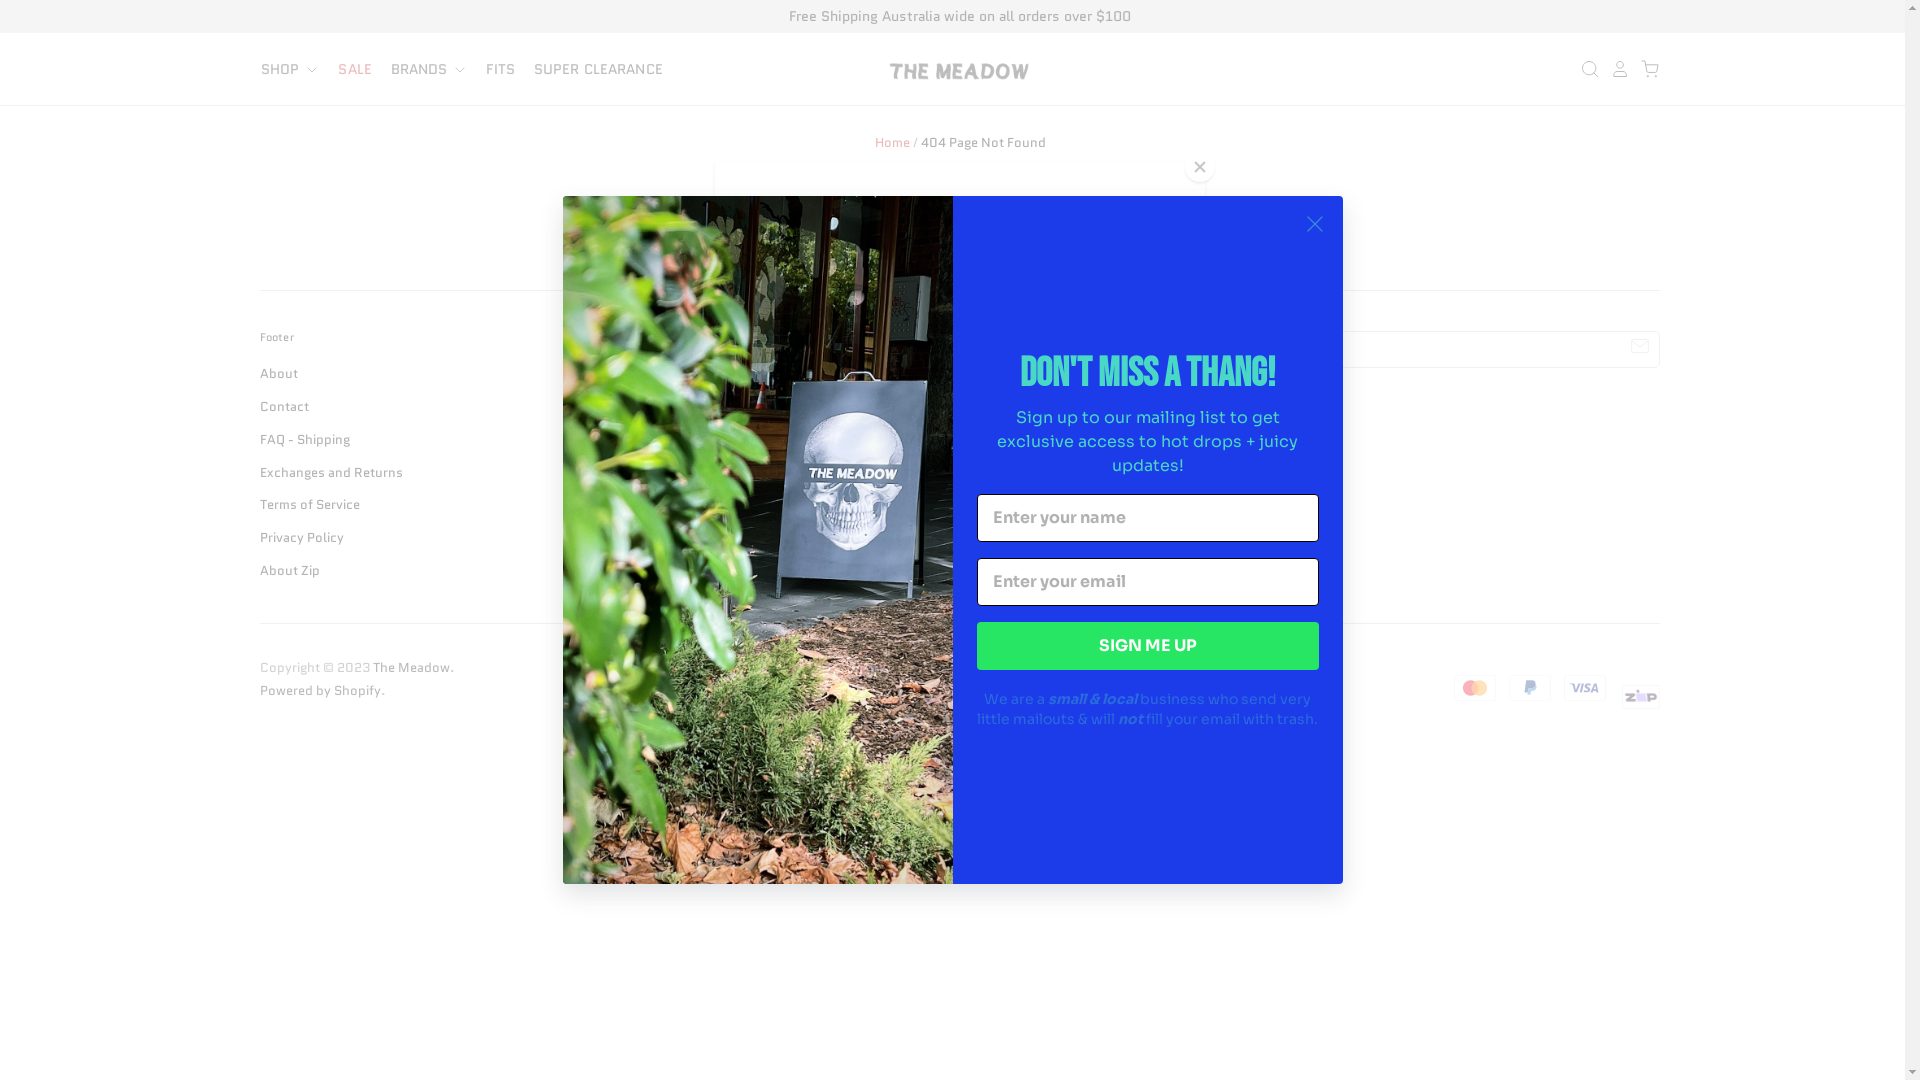 The image size is (1920, 1080). I want to click on Contact, so click(284, 406).